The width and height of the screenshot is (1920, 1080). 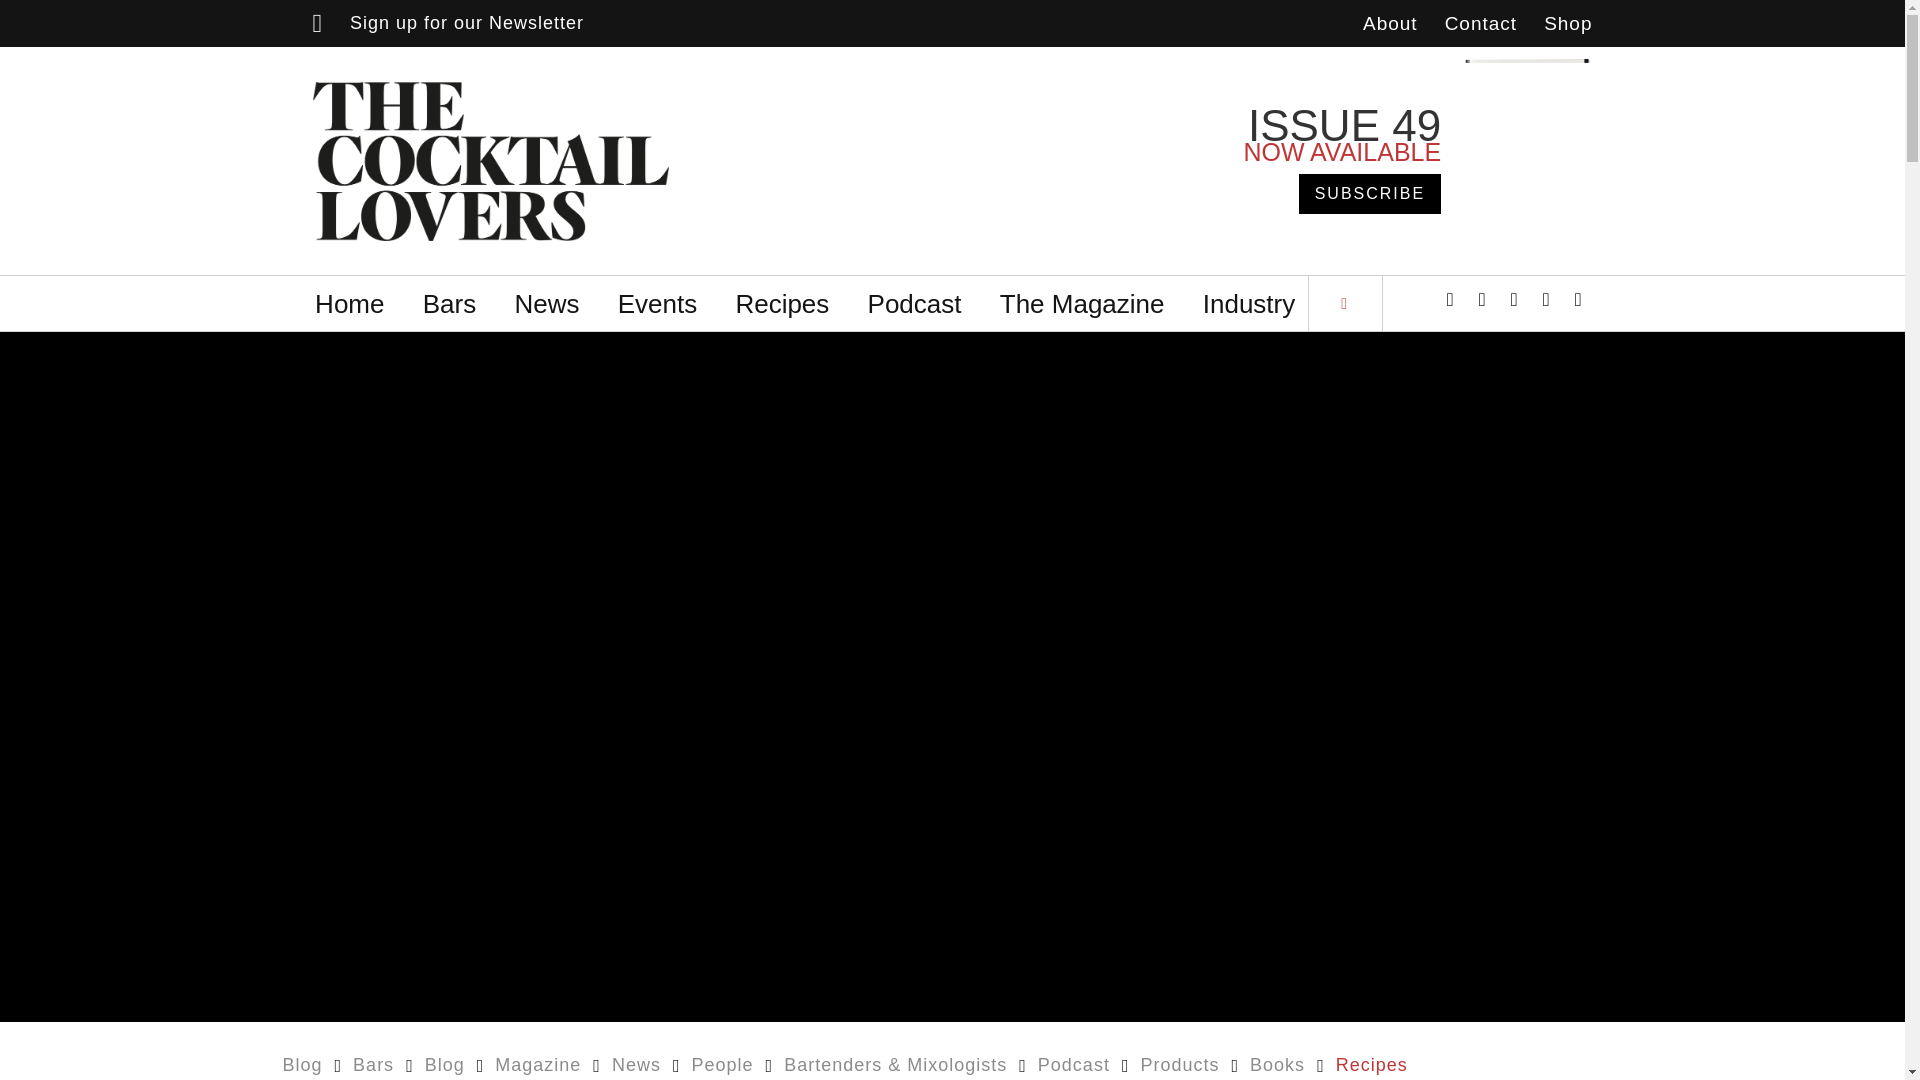 I want to click on Sign up for our Newsletter, so click(x=447, y=22).